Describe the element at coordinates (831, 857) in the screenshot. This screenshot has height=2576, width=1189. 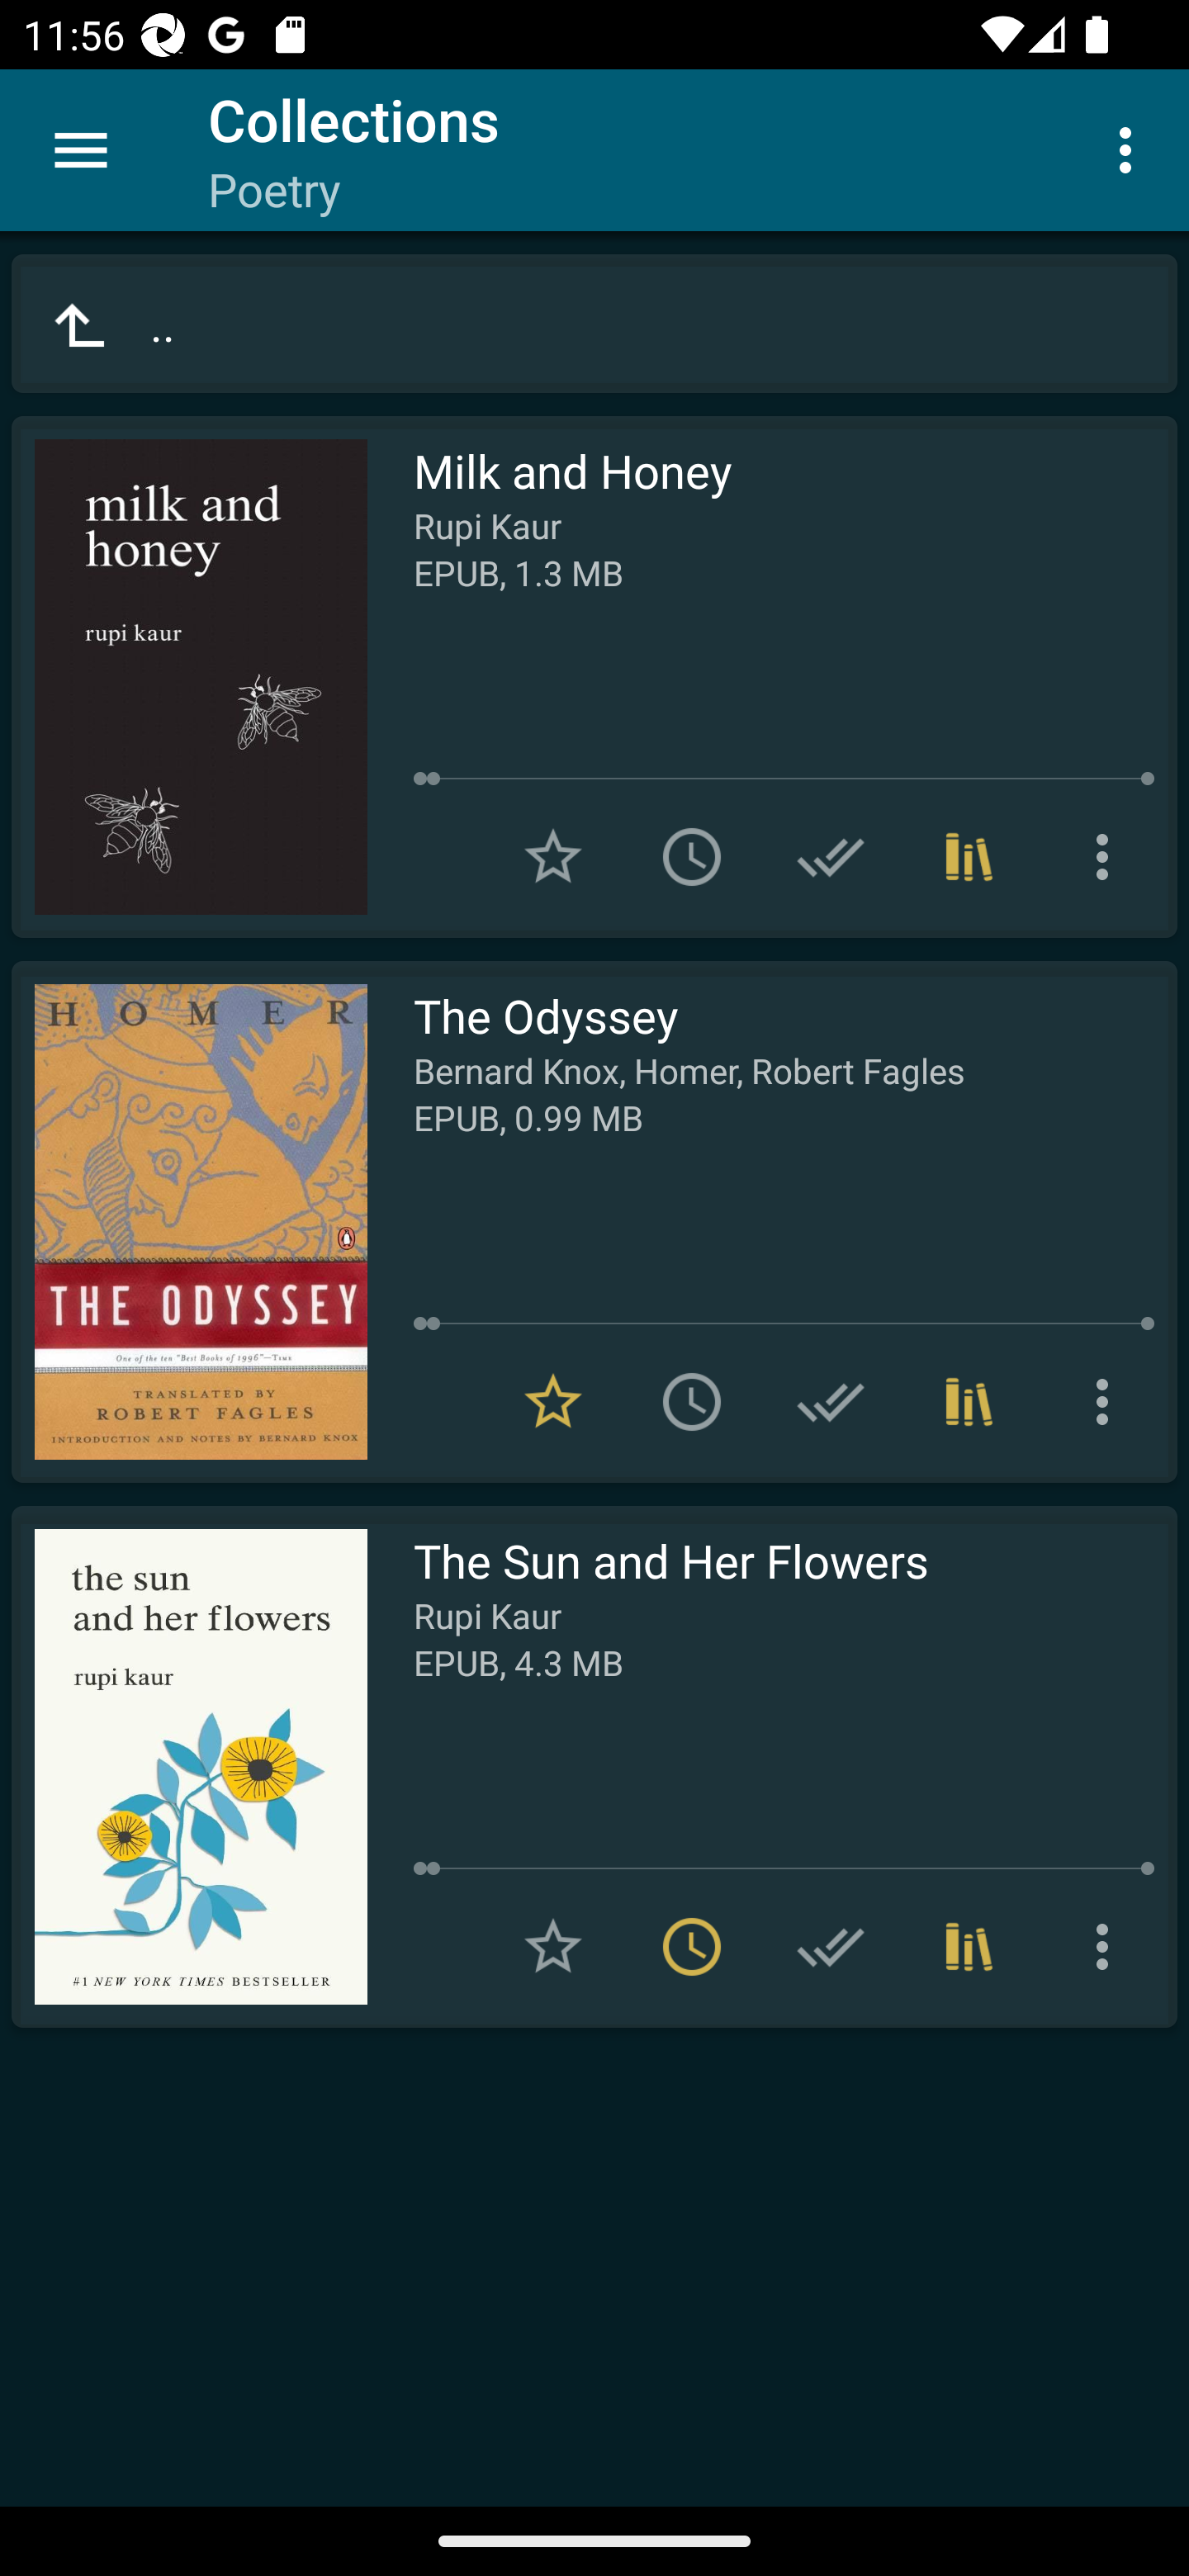
I see `Add to Have read` at that location.